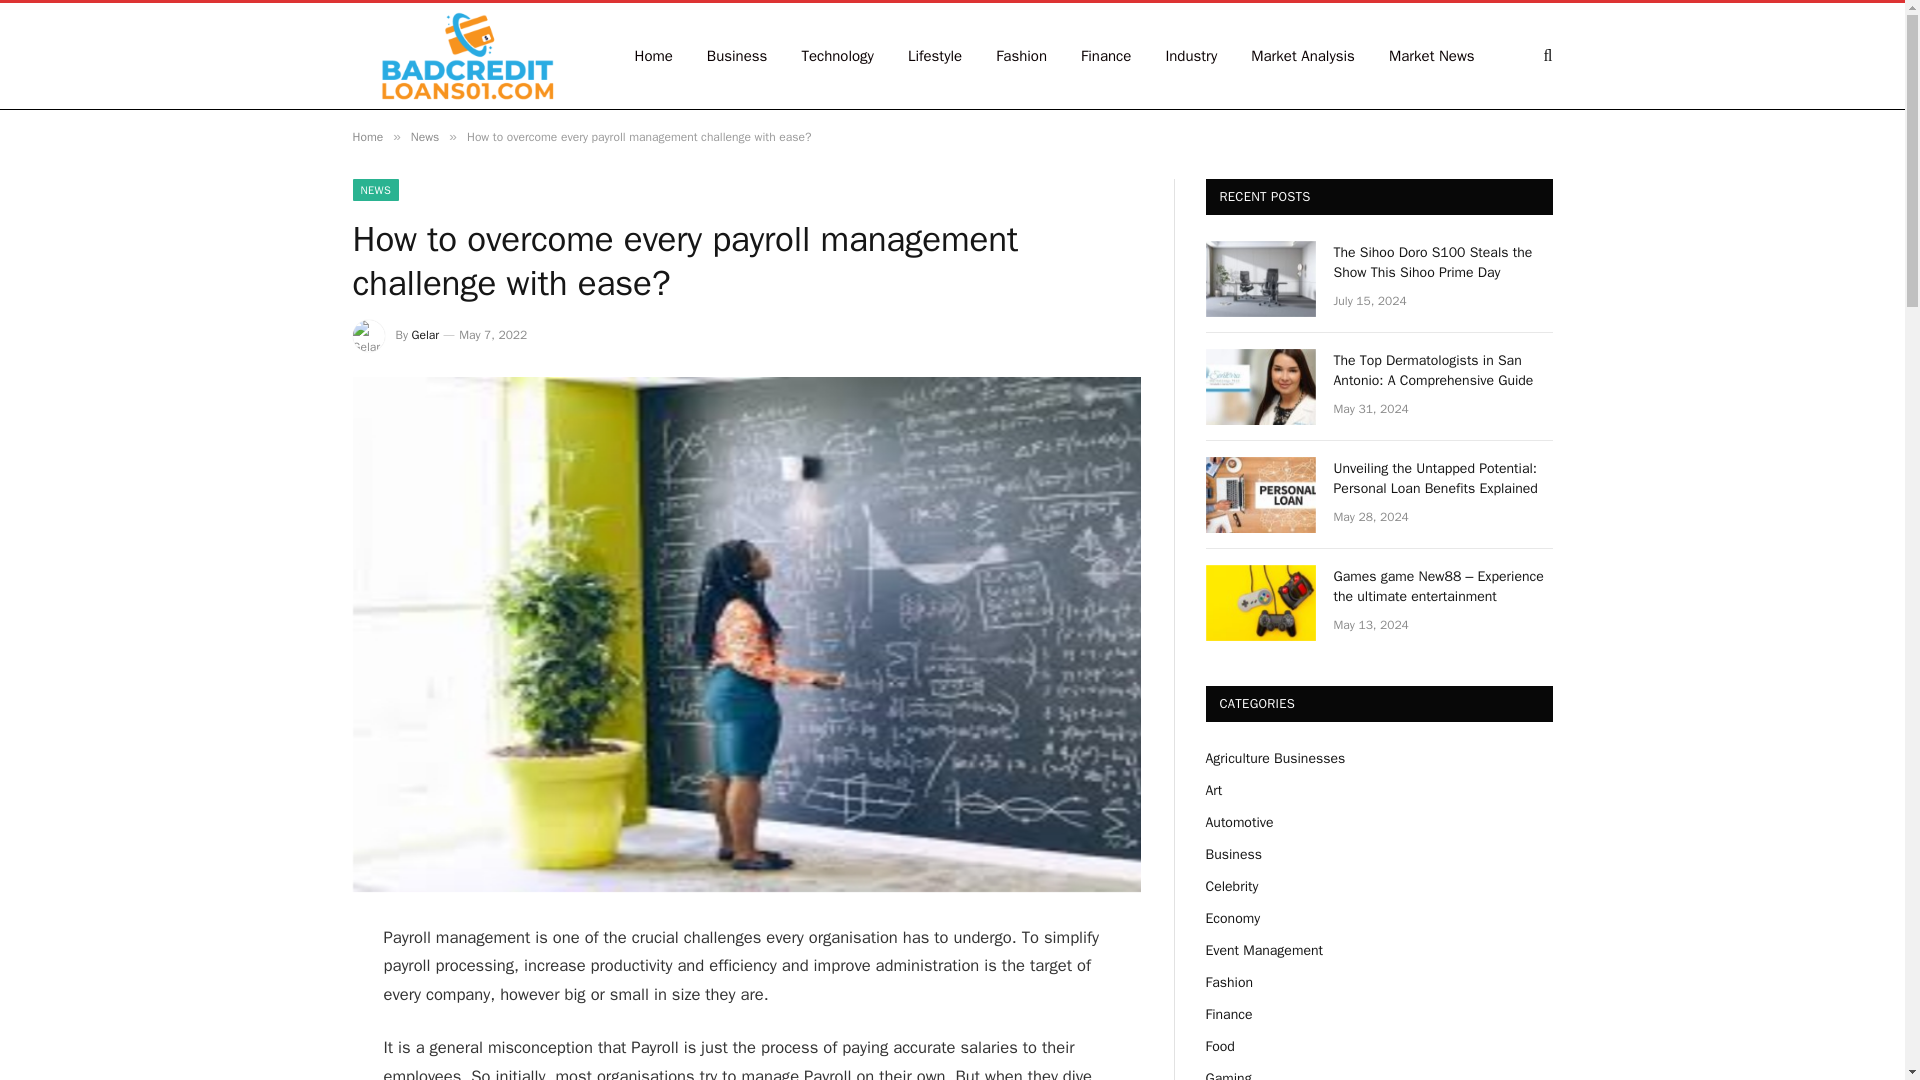  Describe the element at coordinates (466, 56) in the screenshot. I see `Bad Credit Loans News` at that location.